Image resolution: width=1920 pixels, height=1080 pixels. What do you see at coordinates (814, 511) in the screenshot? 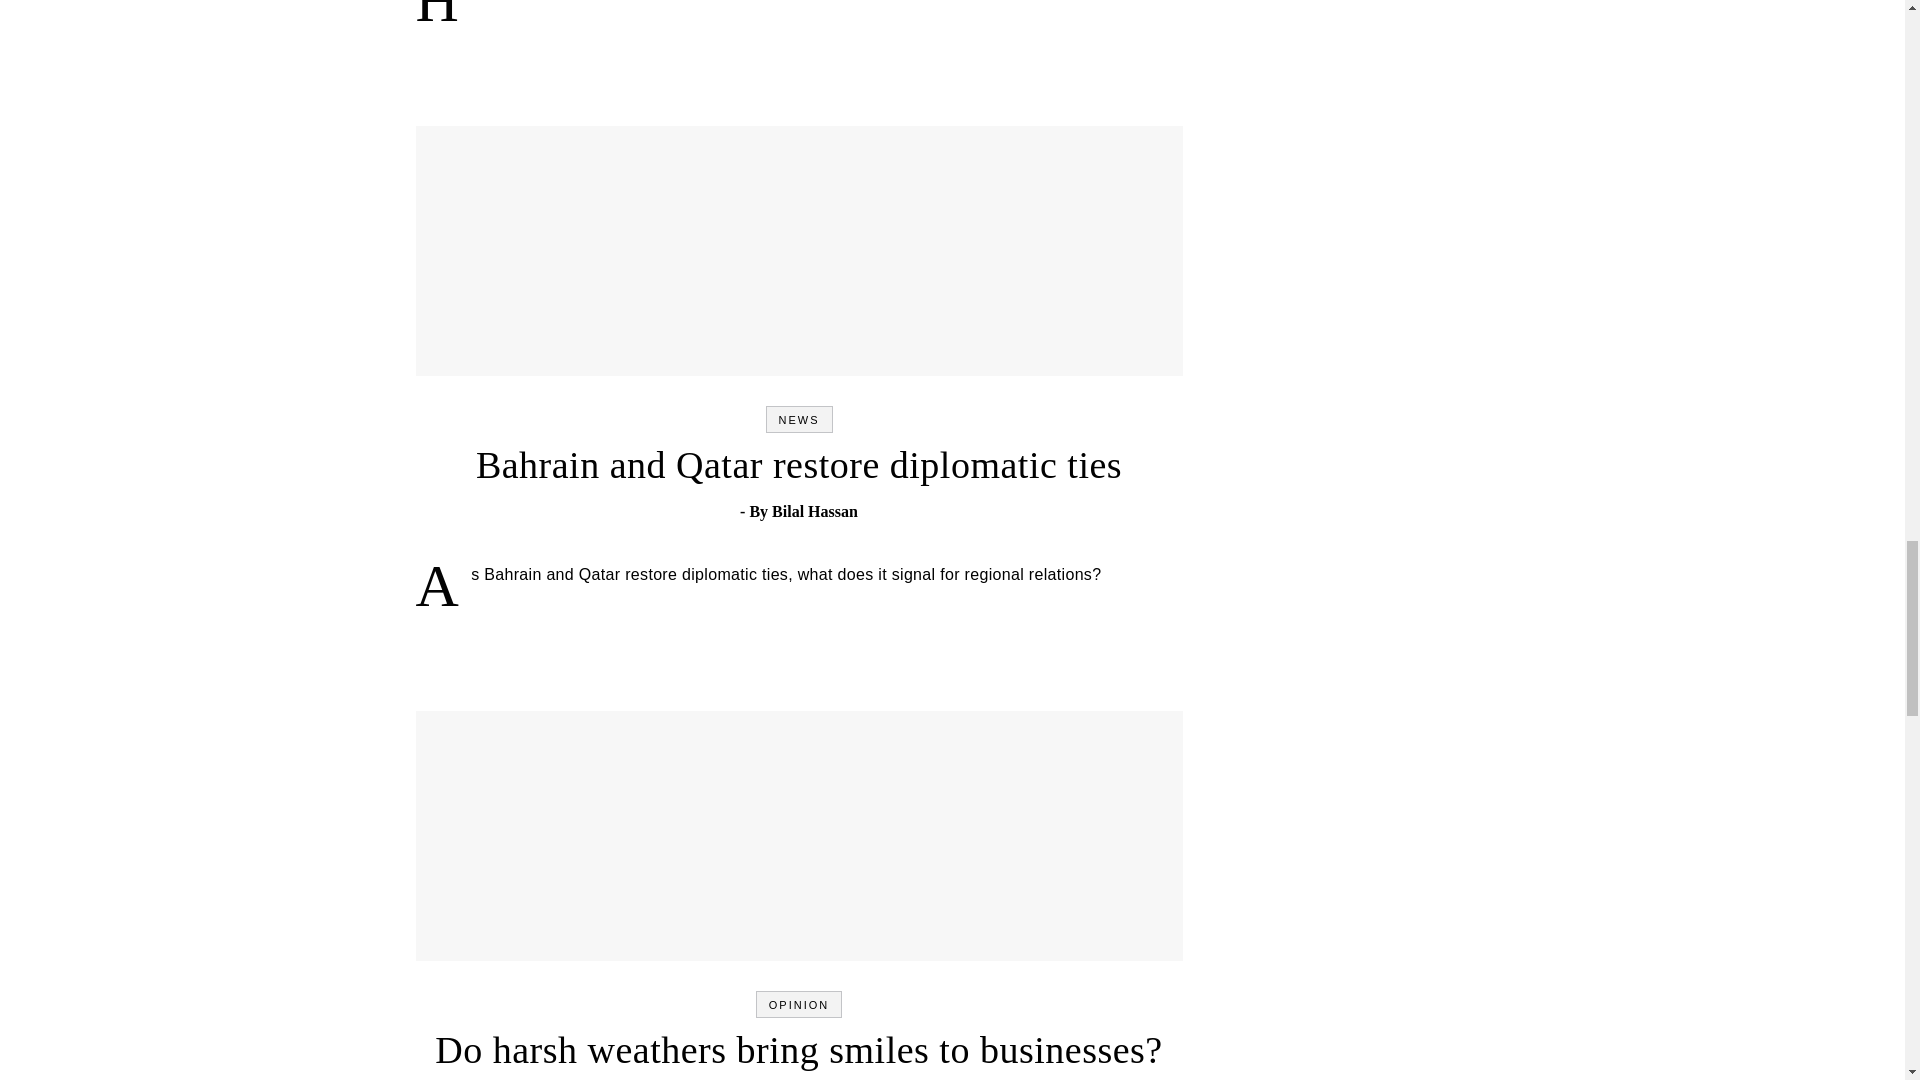
I see `Bilal Hassan` at bounding box center [814, 511].